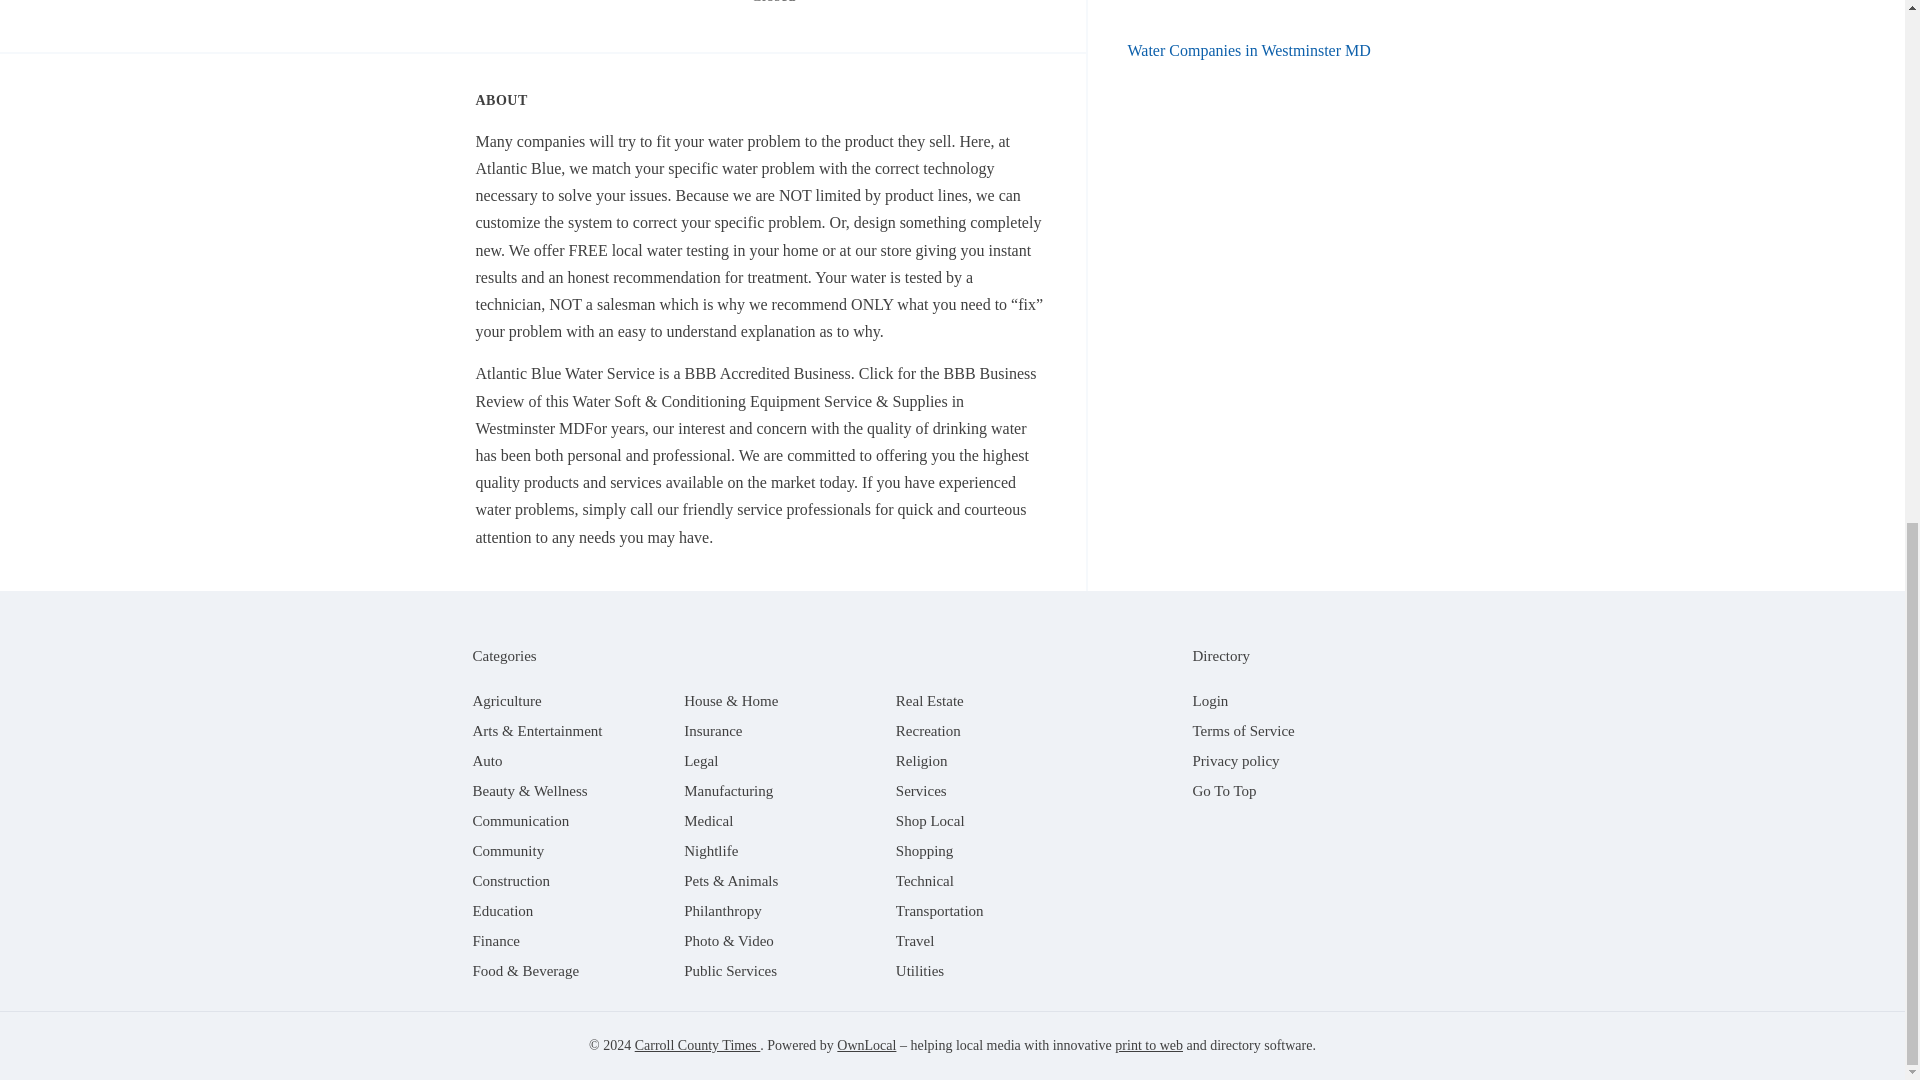 The image size is (1920, 1080). What do you see at coordinates (1249, 50) in the screenshot?
I see `Water Companies in Westminster MD` at bounding box center [1249, 50].